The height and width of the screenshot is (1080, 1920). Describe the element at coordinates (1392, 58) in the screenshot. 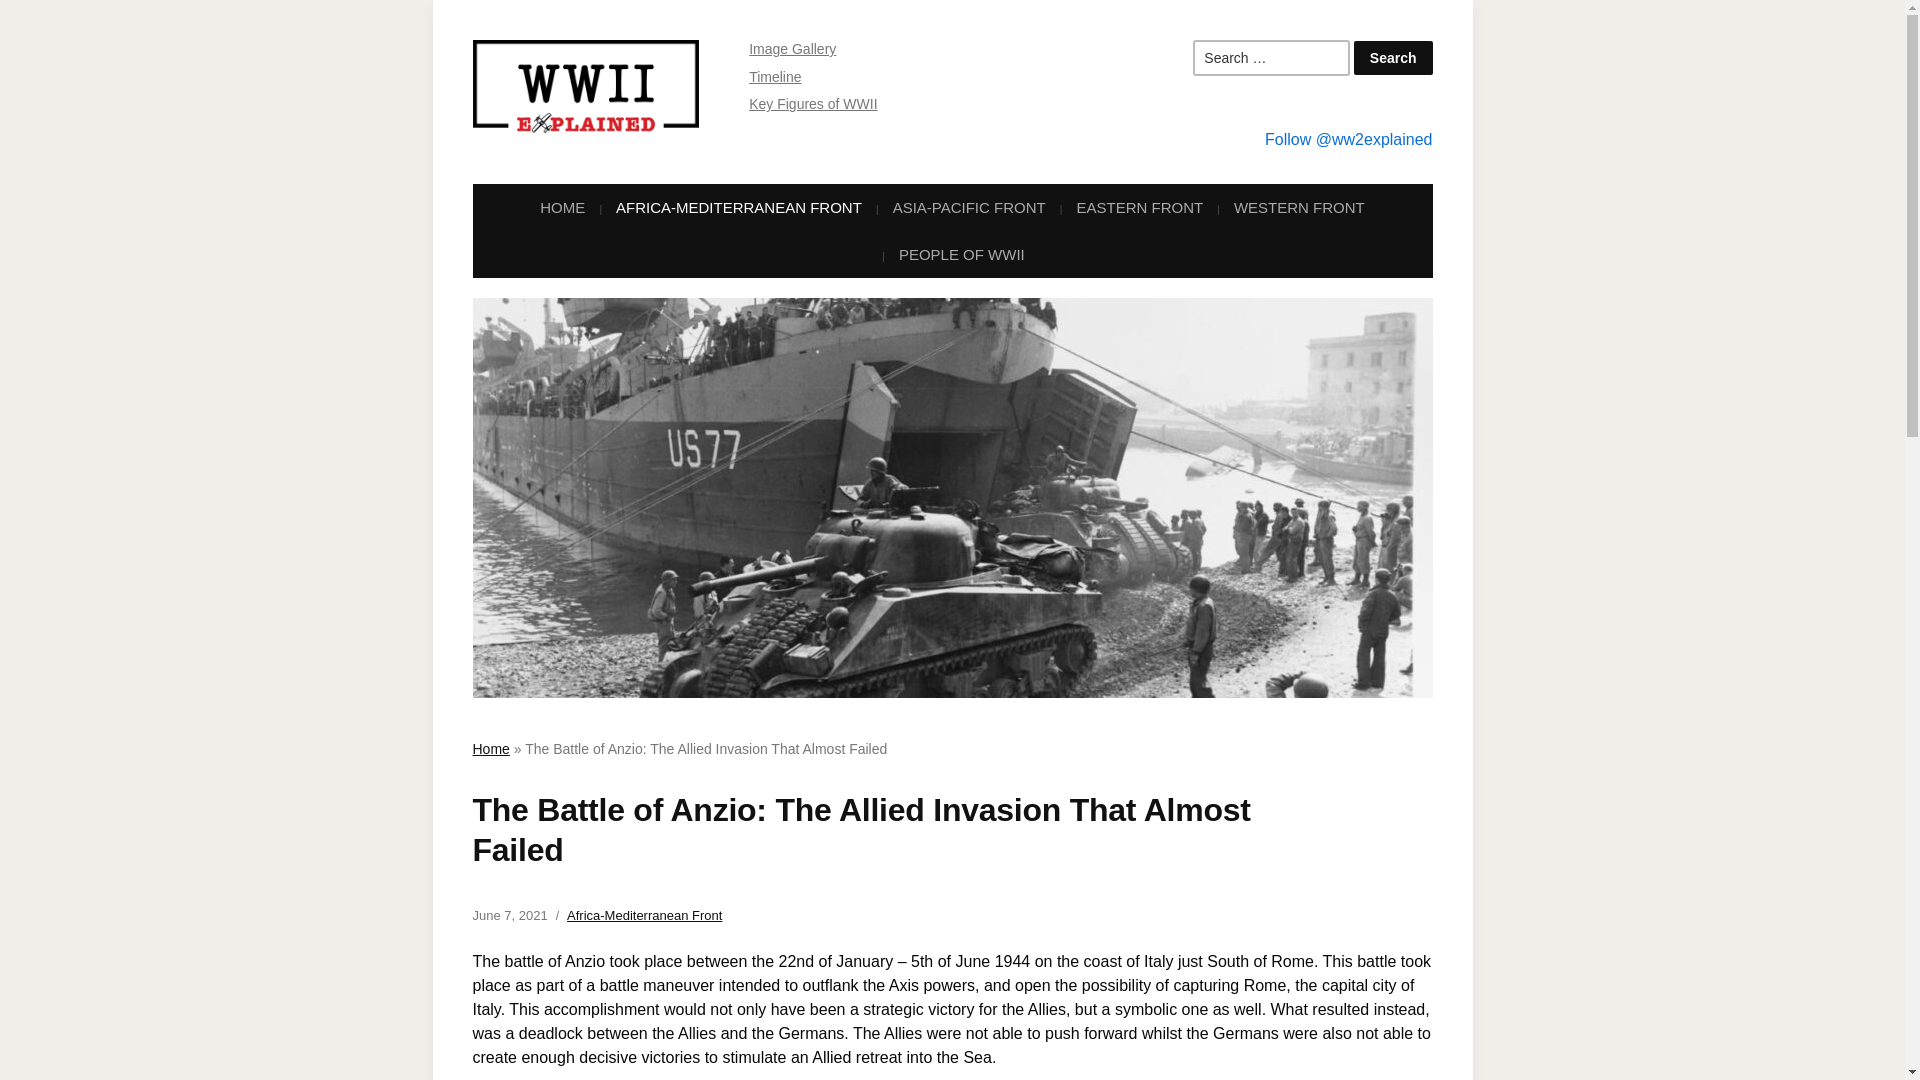

I see `Search` at that location.